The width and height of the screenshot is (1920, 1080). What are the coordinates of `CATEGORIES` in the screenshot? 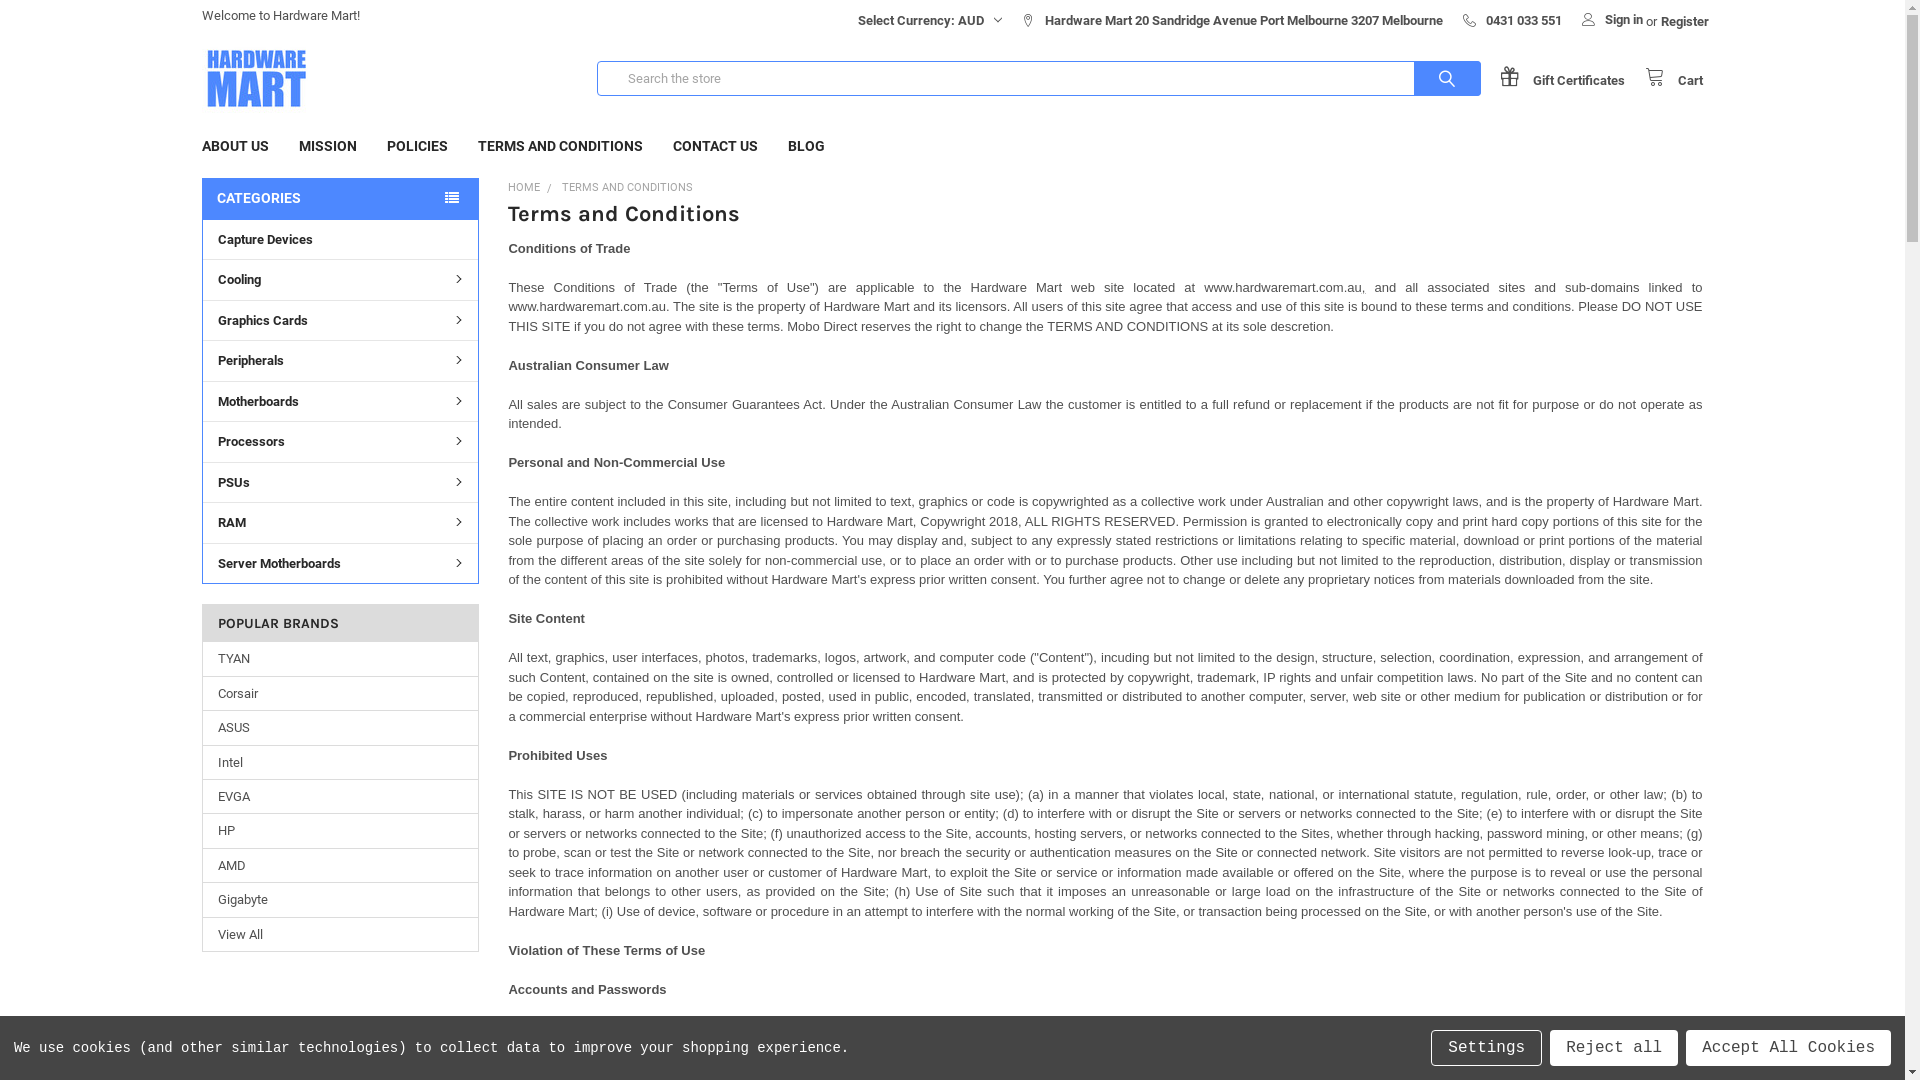 It's located at (340, 198).